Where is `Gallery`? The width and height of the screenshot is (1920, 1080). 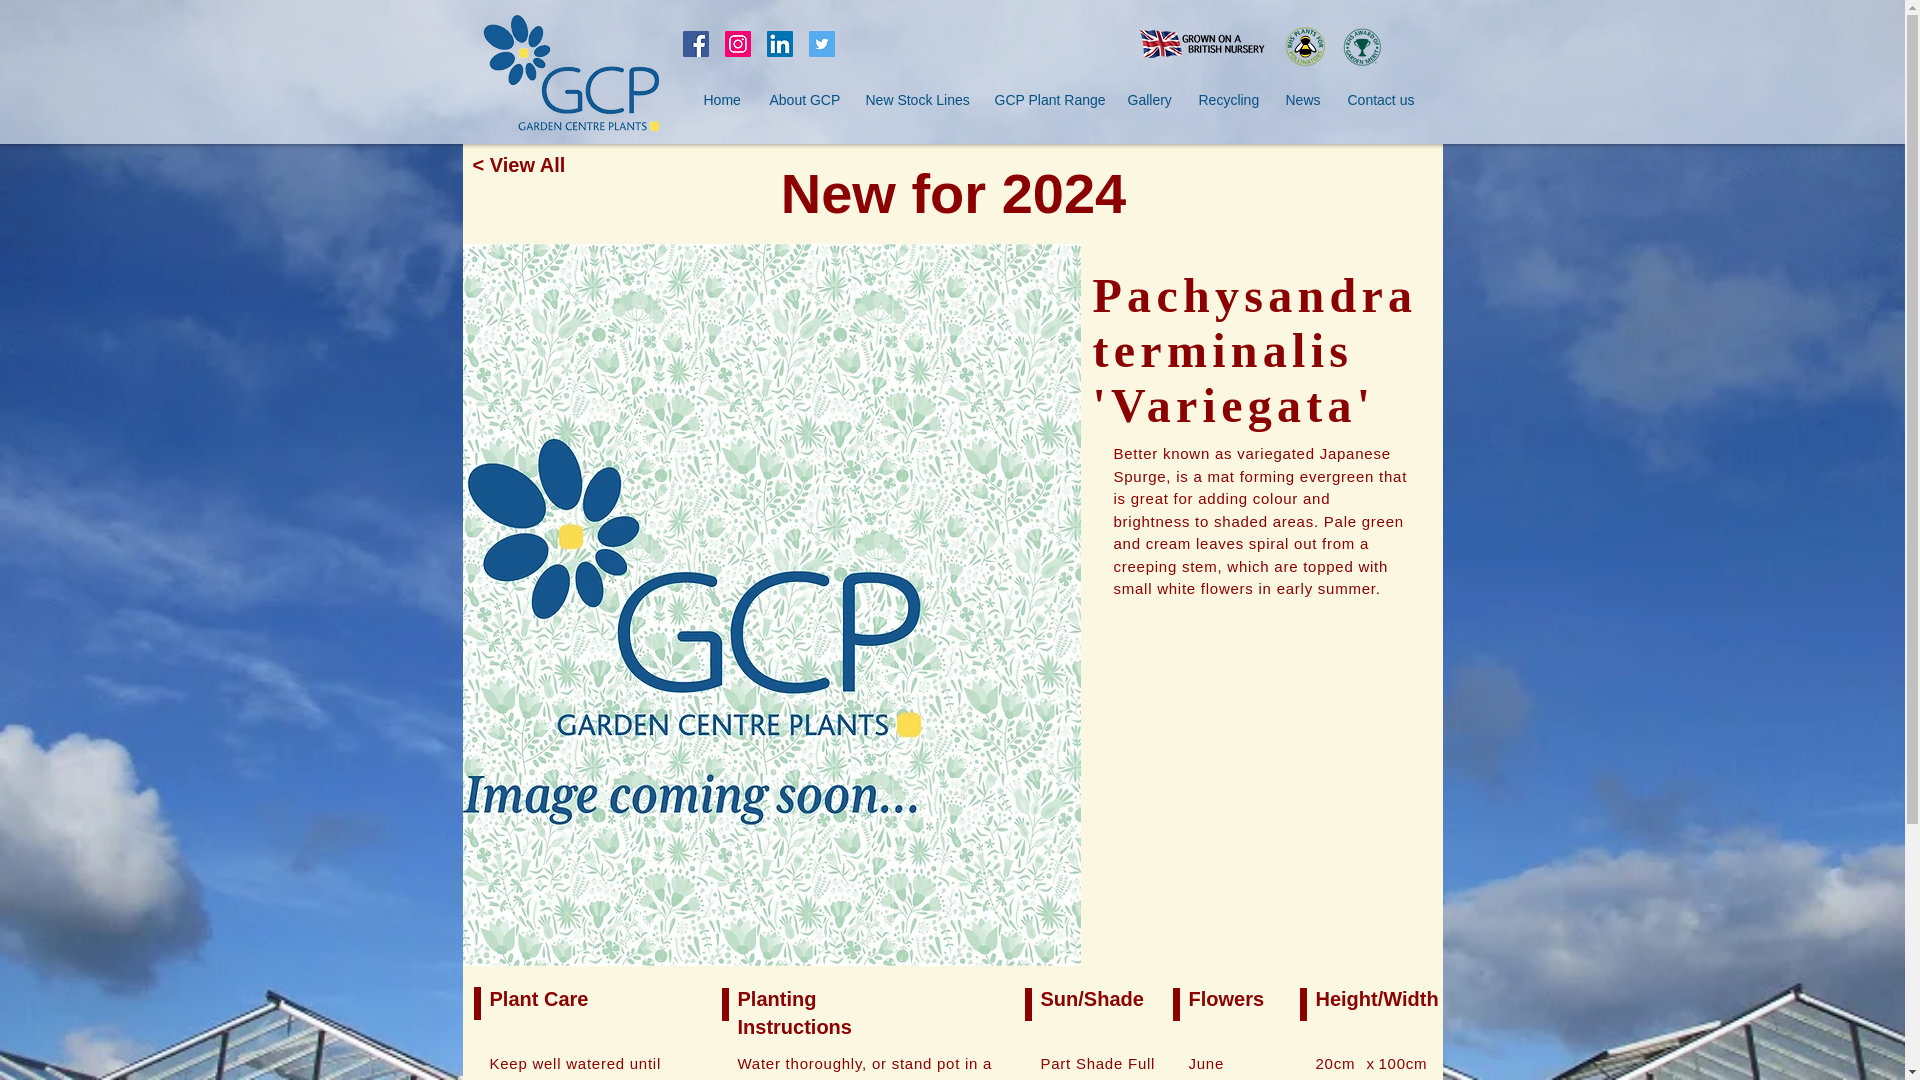
Gallery is located at coordinates (1146, 100).